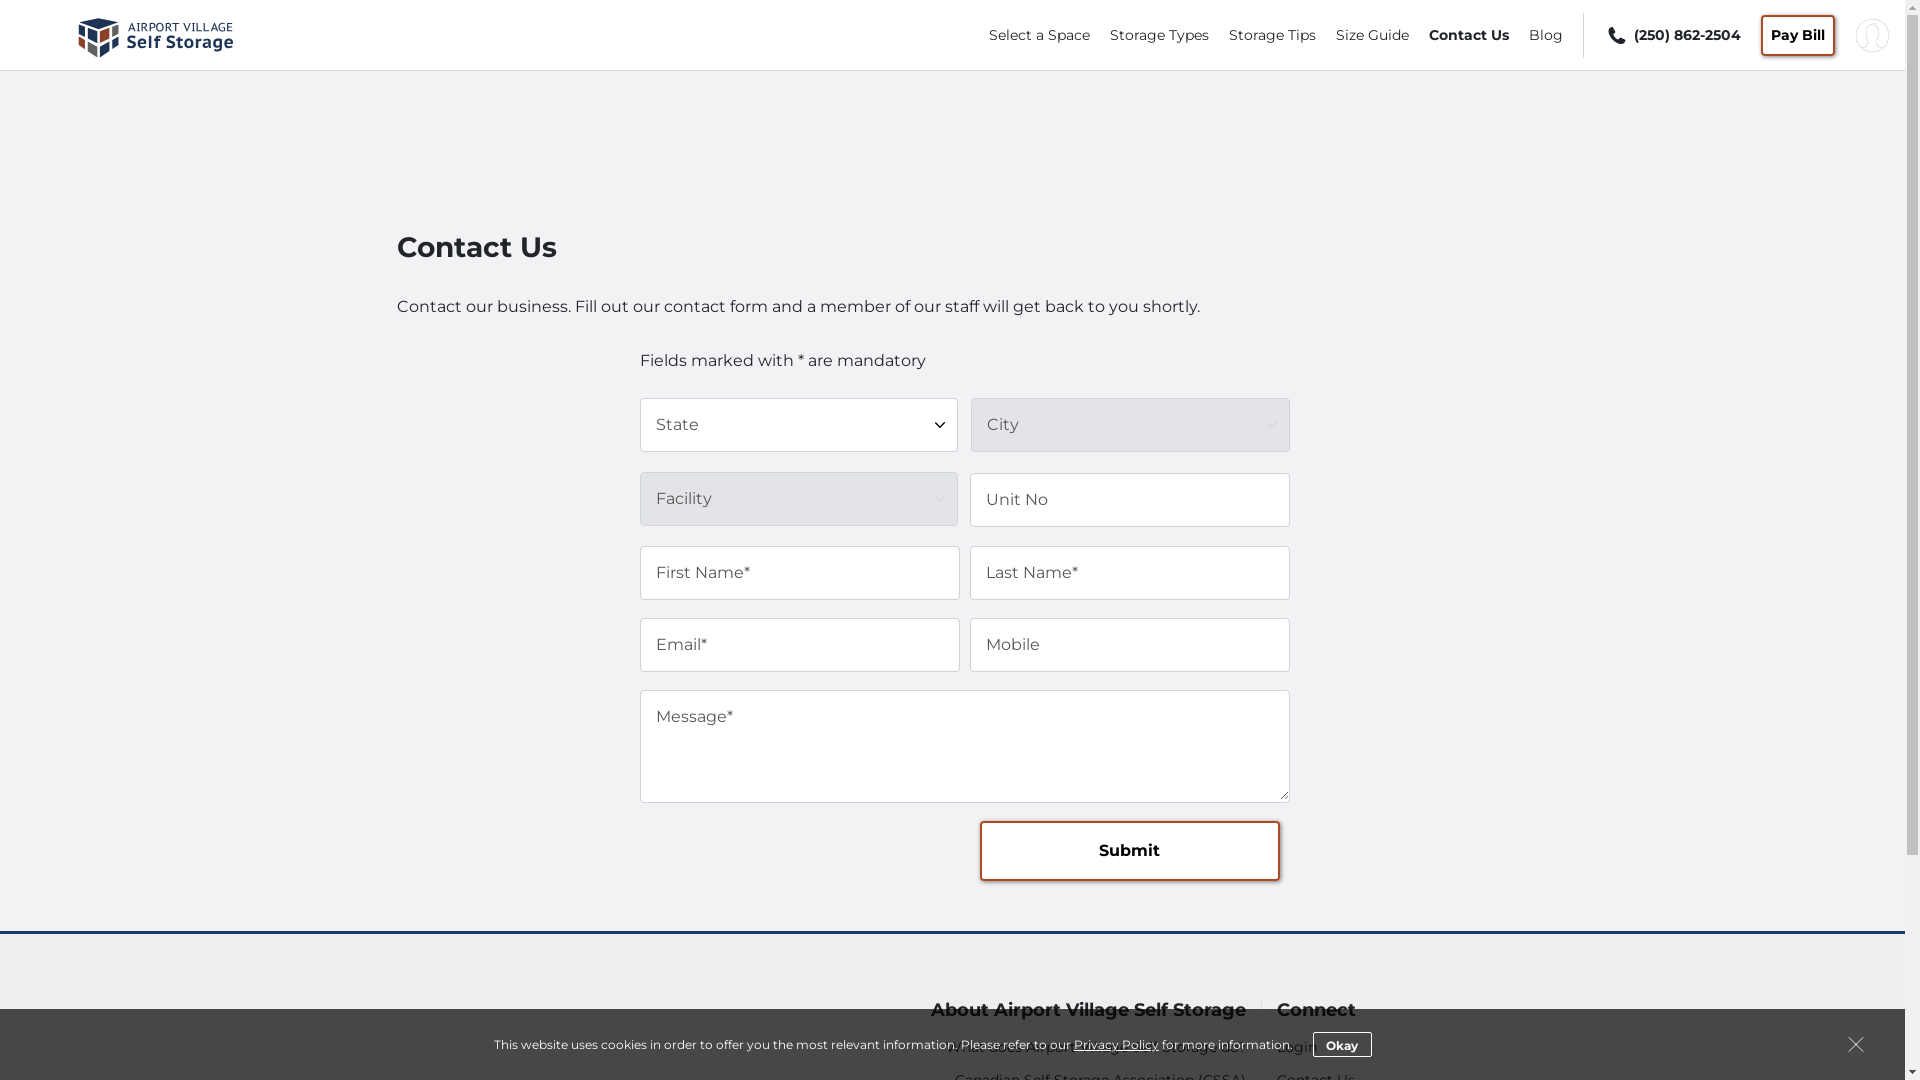  Describe the element at coordinates (1469, 35) in the screenshot. I see `Contact Us` at that location.